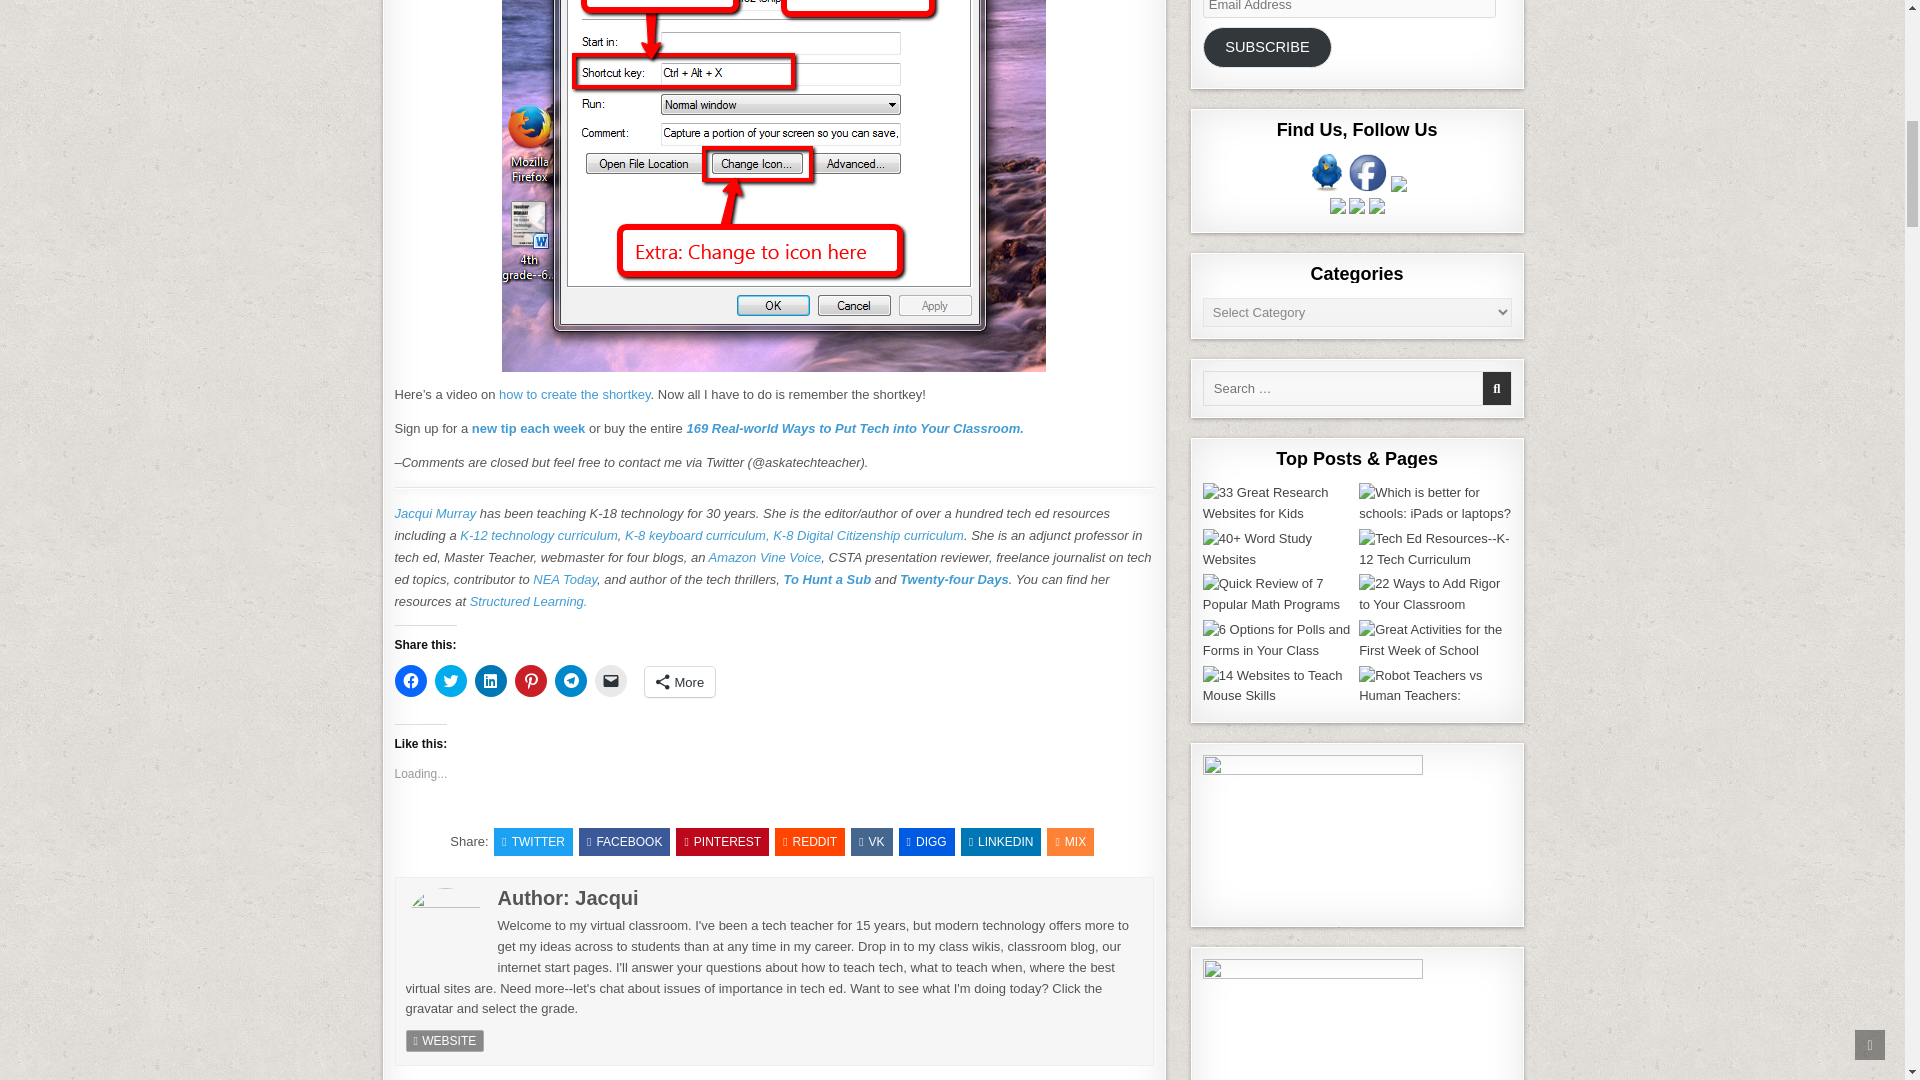  Describe the element at coordinates (450, 680) in the screenshot. I see `Click to share on Twitter` at that location.